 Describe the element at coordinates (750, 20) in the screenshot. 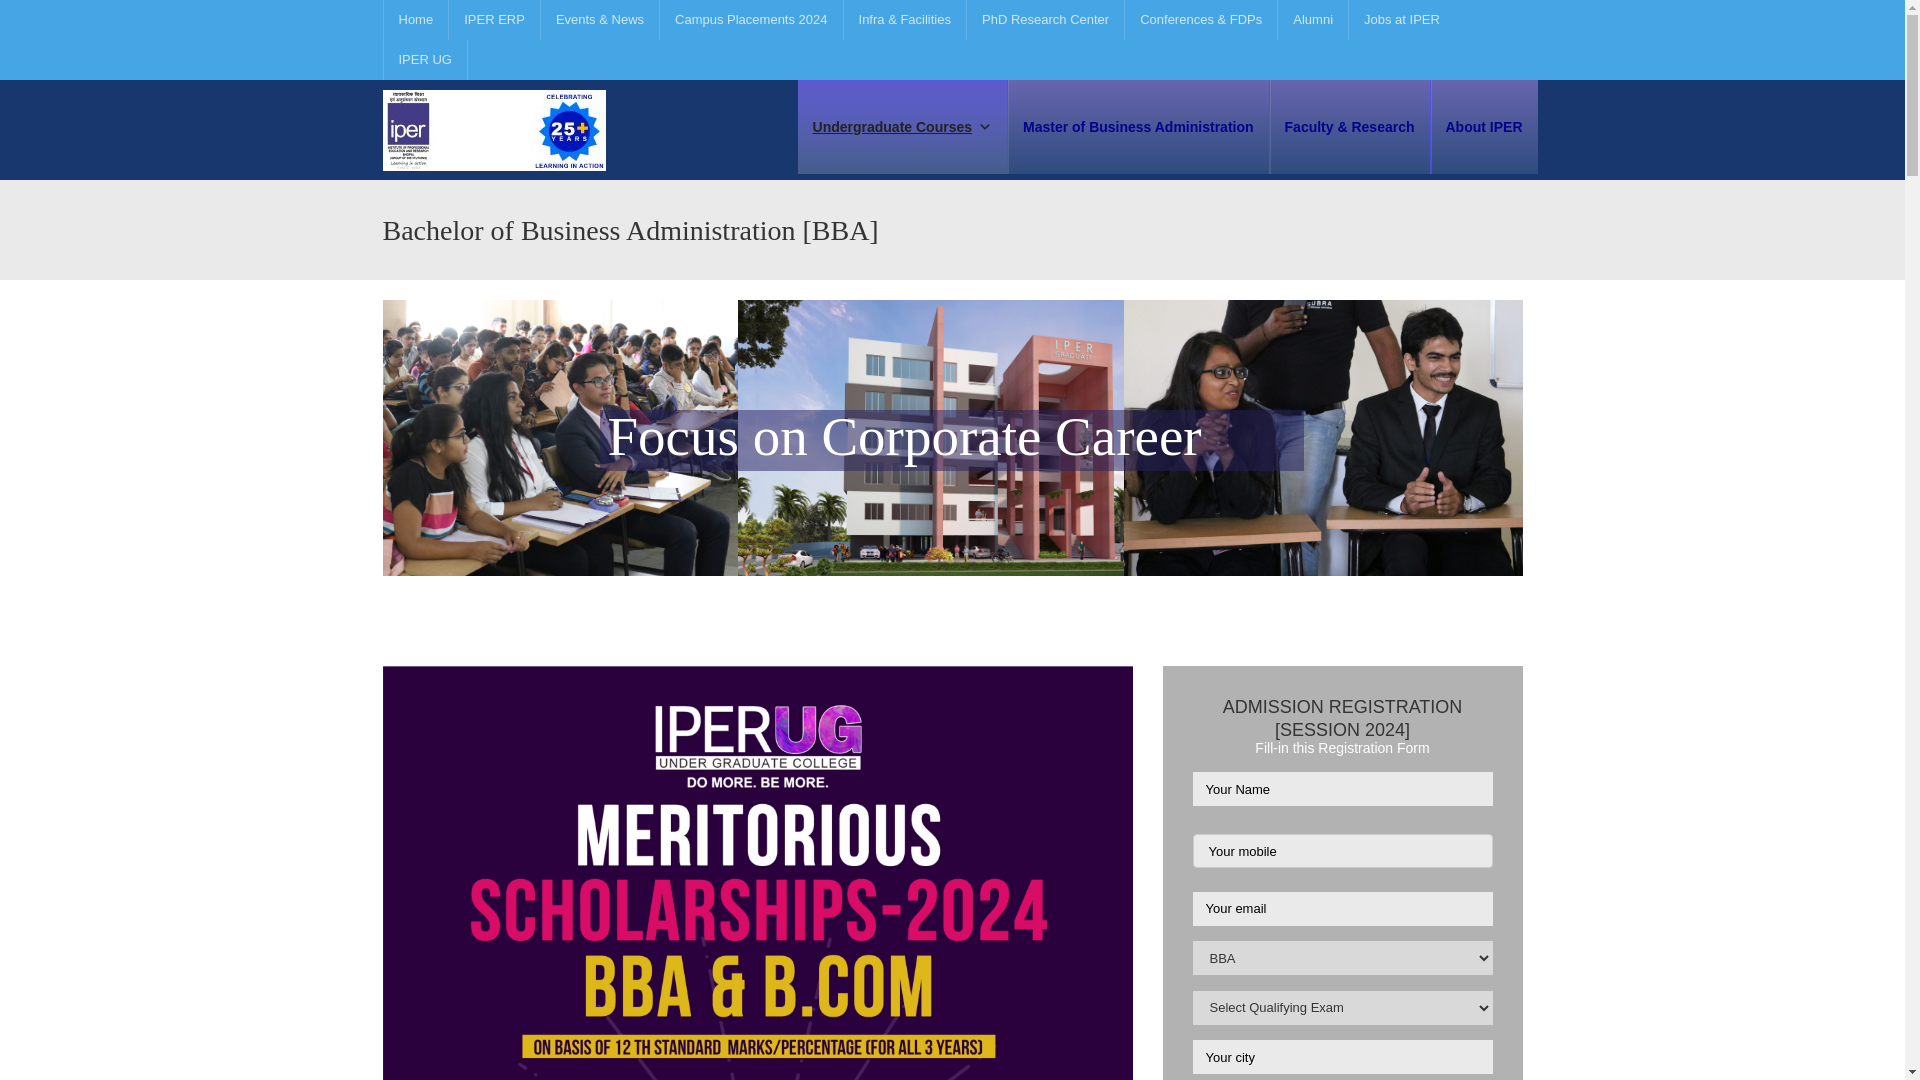

I see `Campus Placements 2024` at that location.